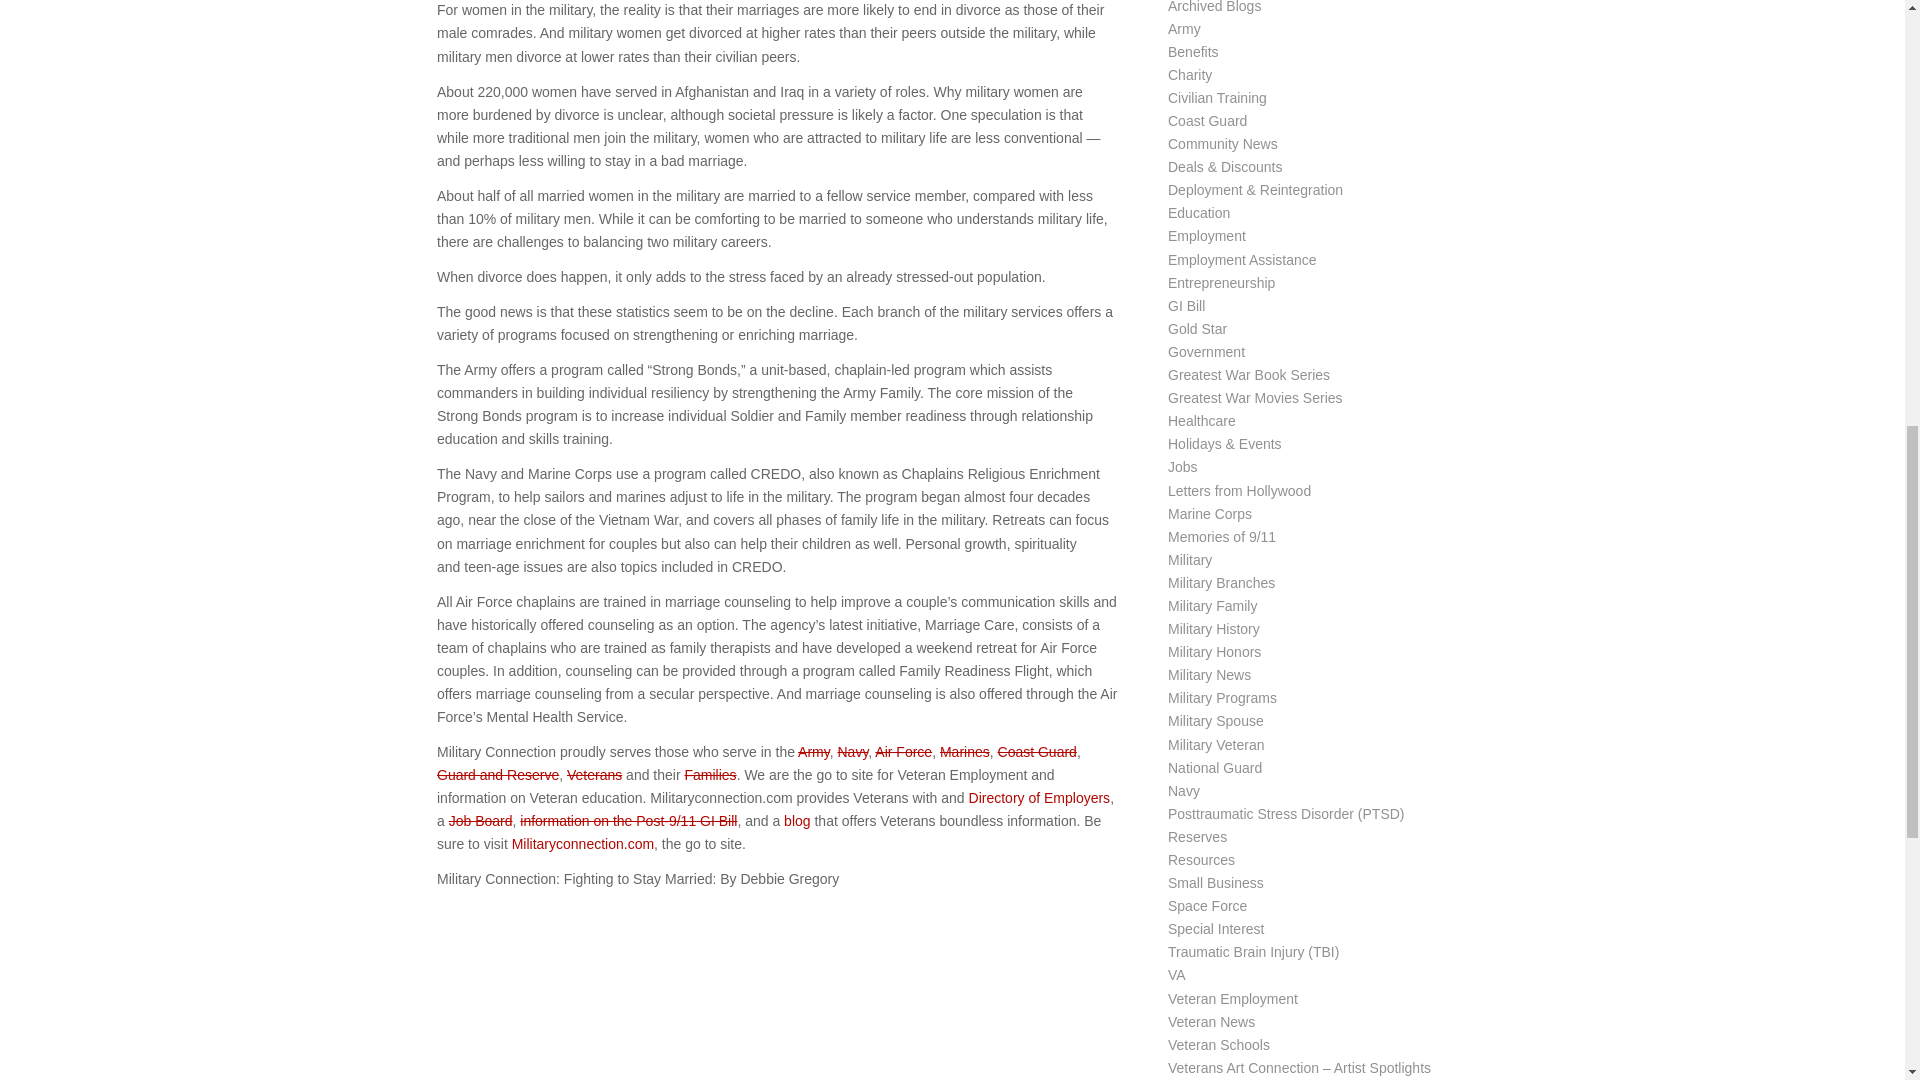  Describe the element at coordinates (1040, 797) in the screenshot. I see `Directory of Employers` at that location.